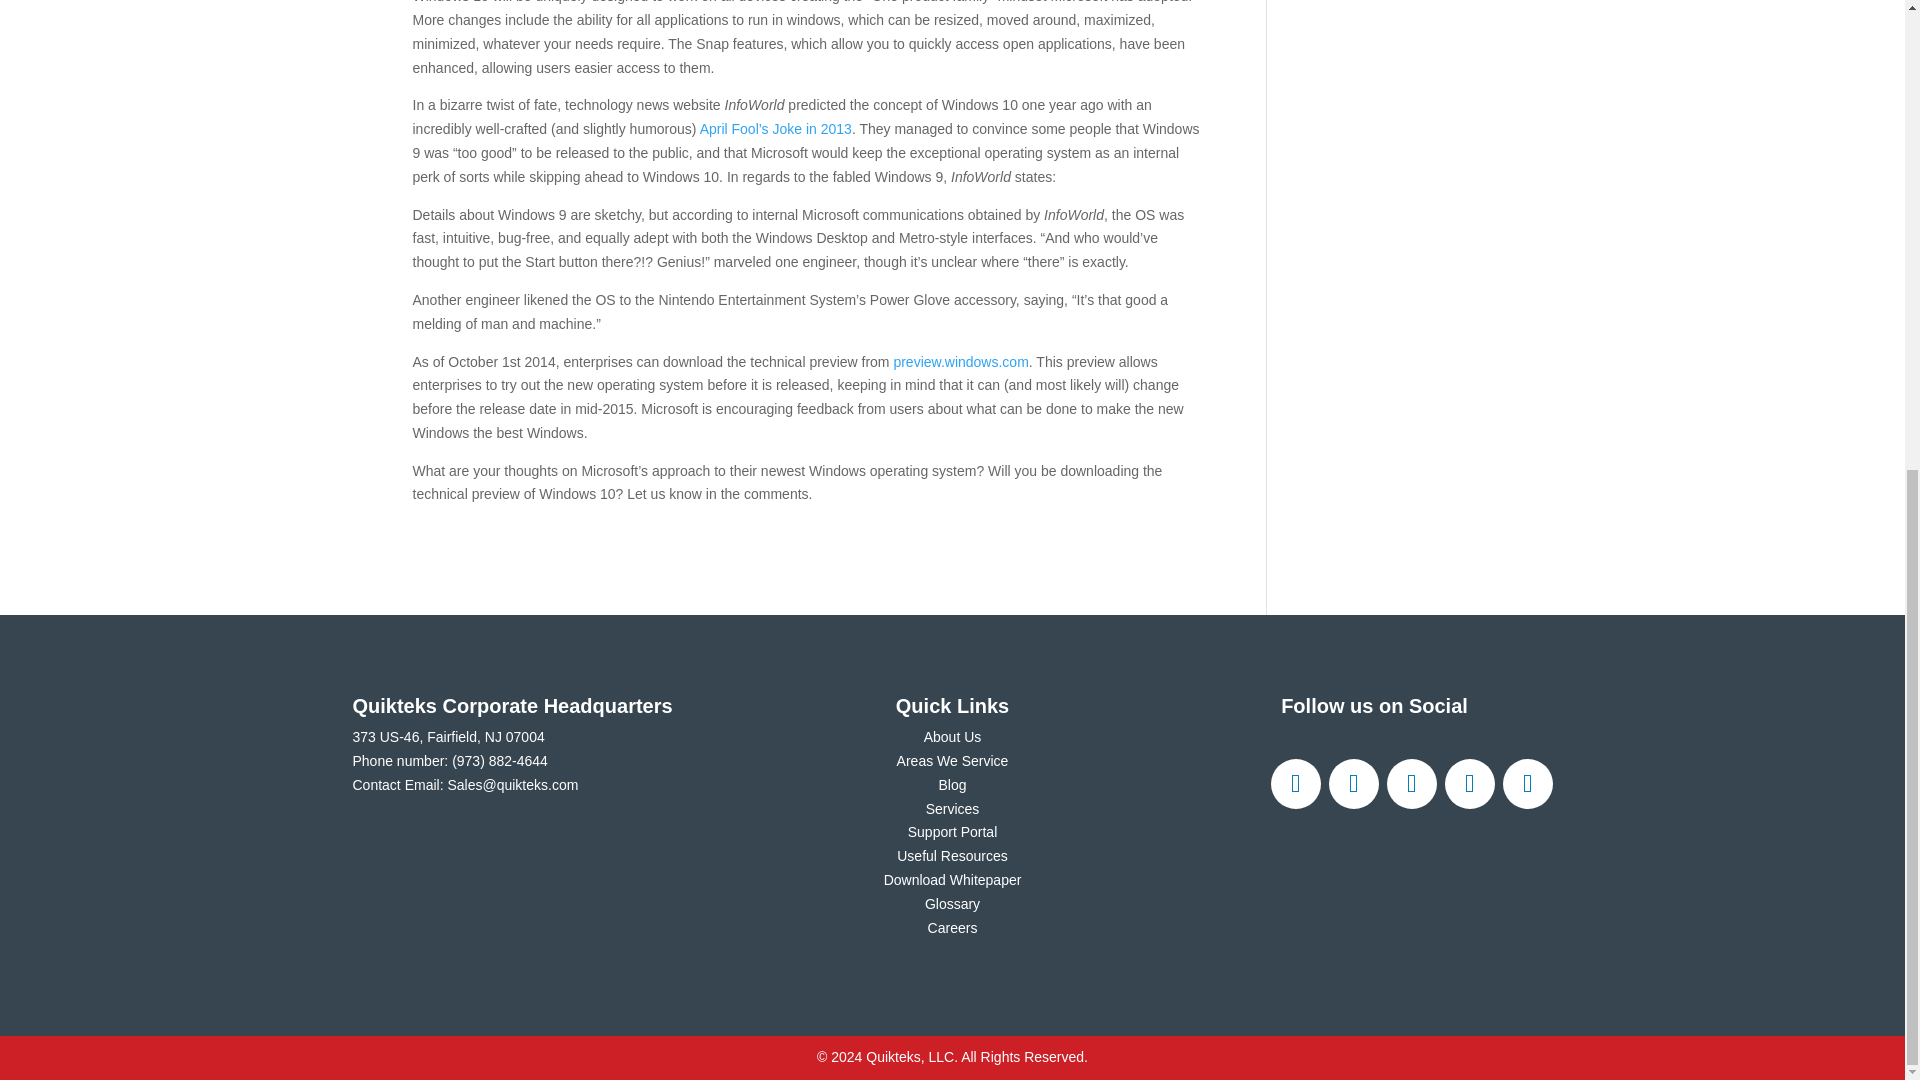  Describe the element at coordinates (952, 808) in the screenshot. I see `Services` at that location.